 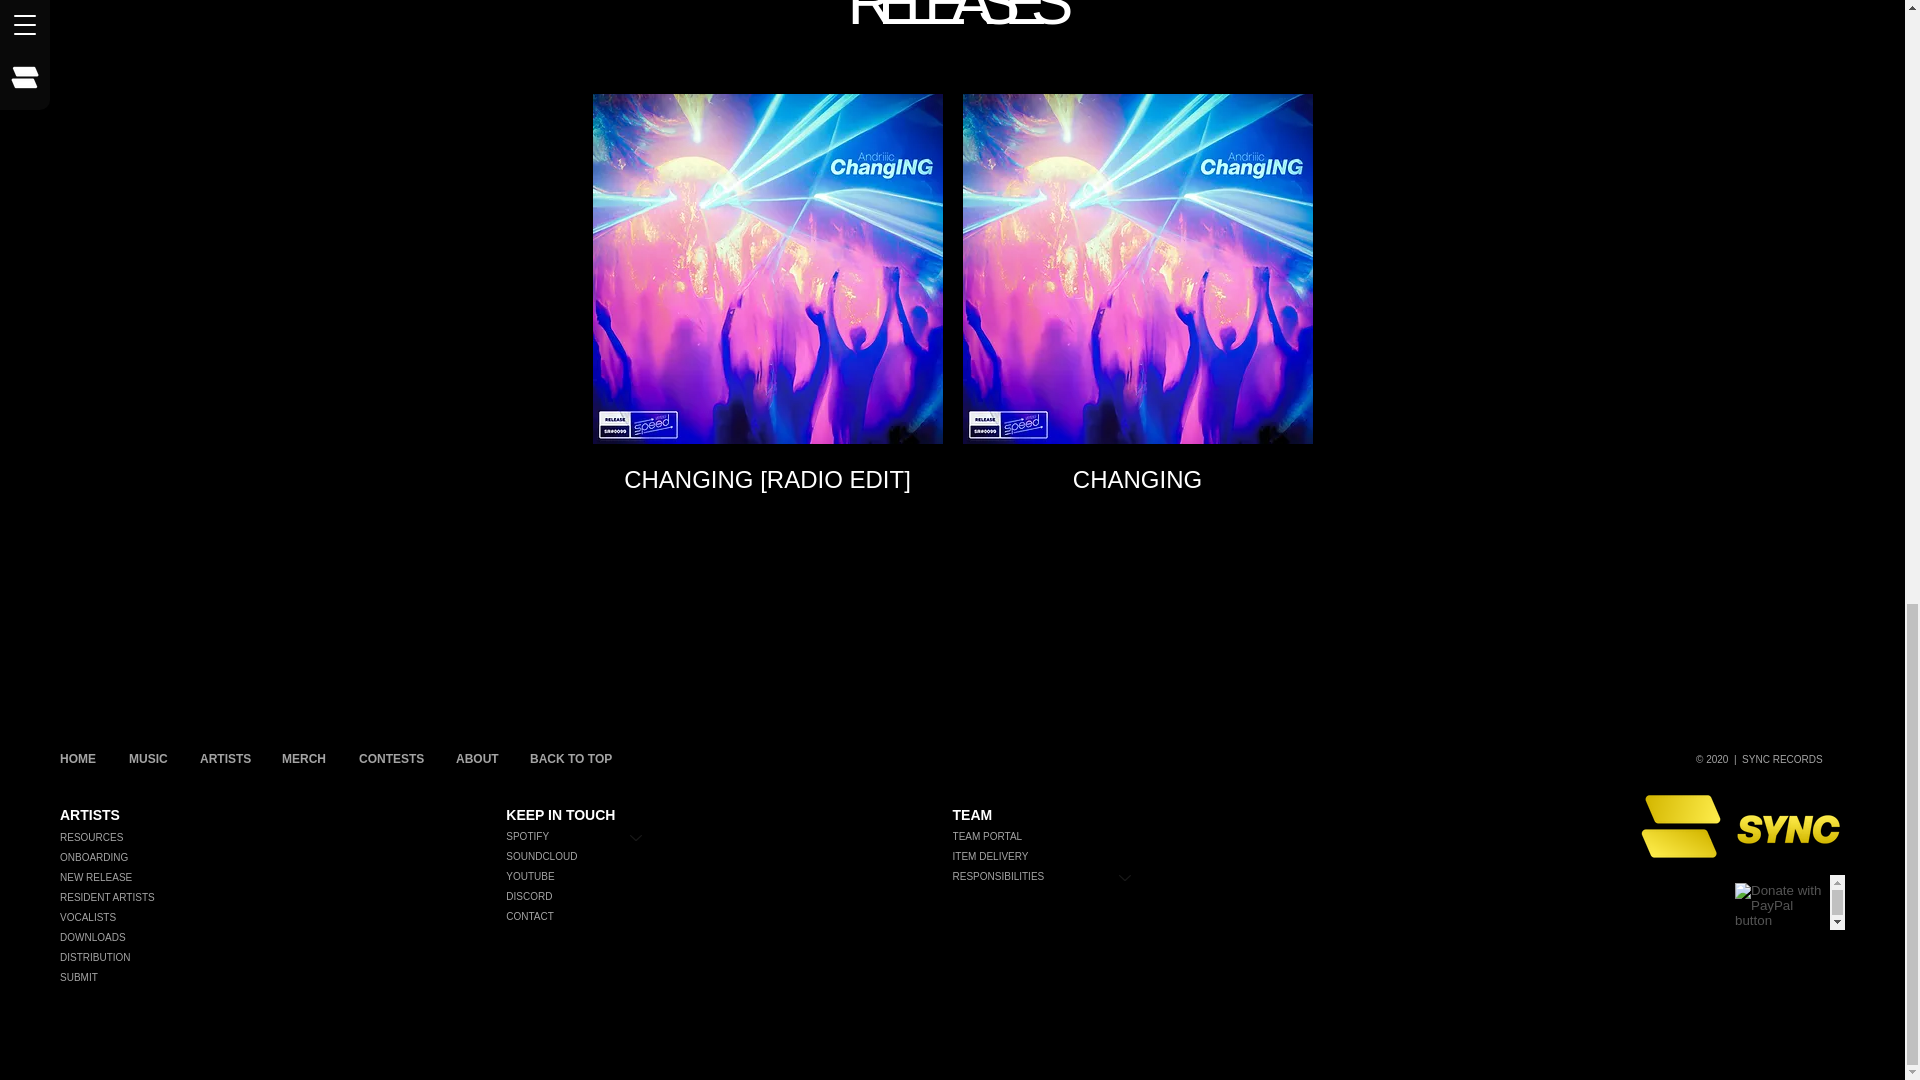 What do you see at coordinates (584, 896) in the screenshot?
I see `DISCORD` at bounding box center [584, 896].